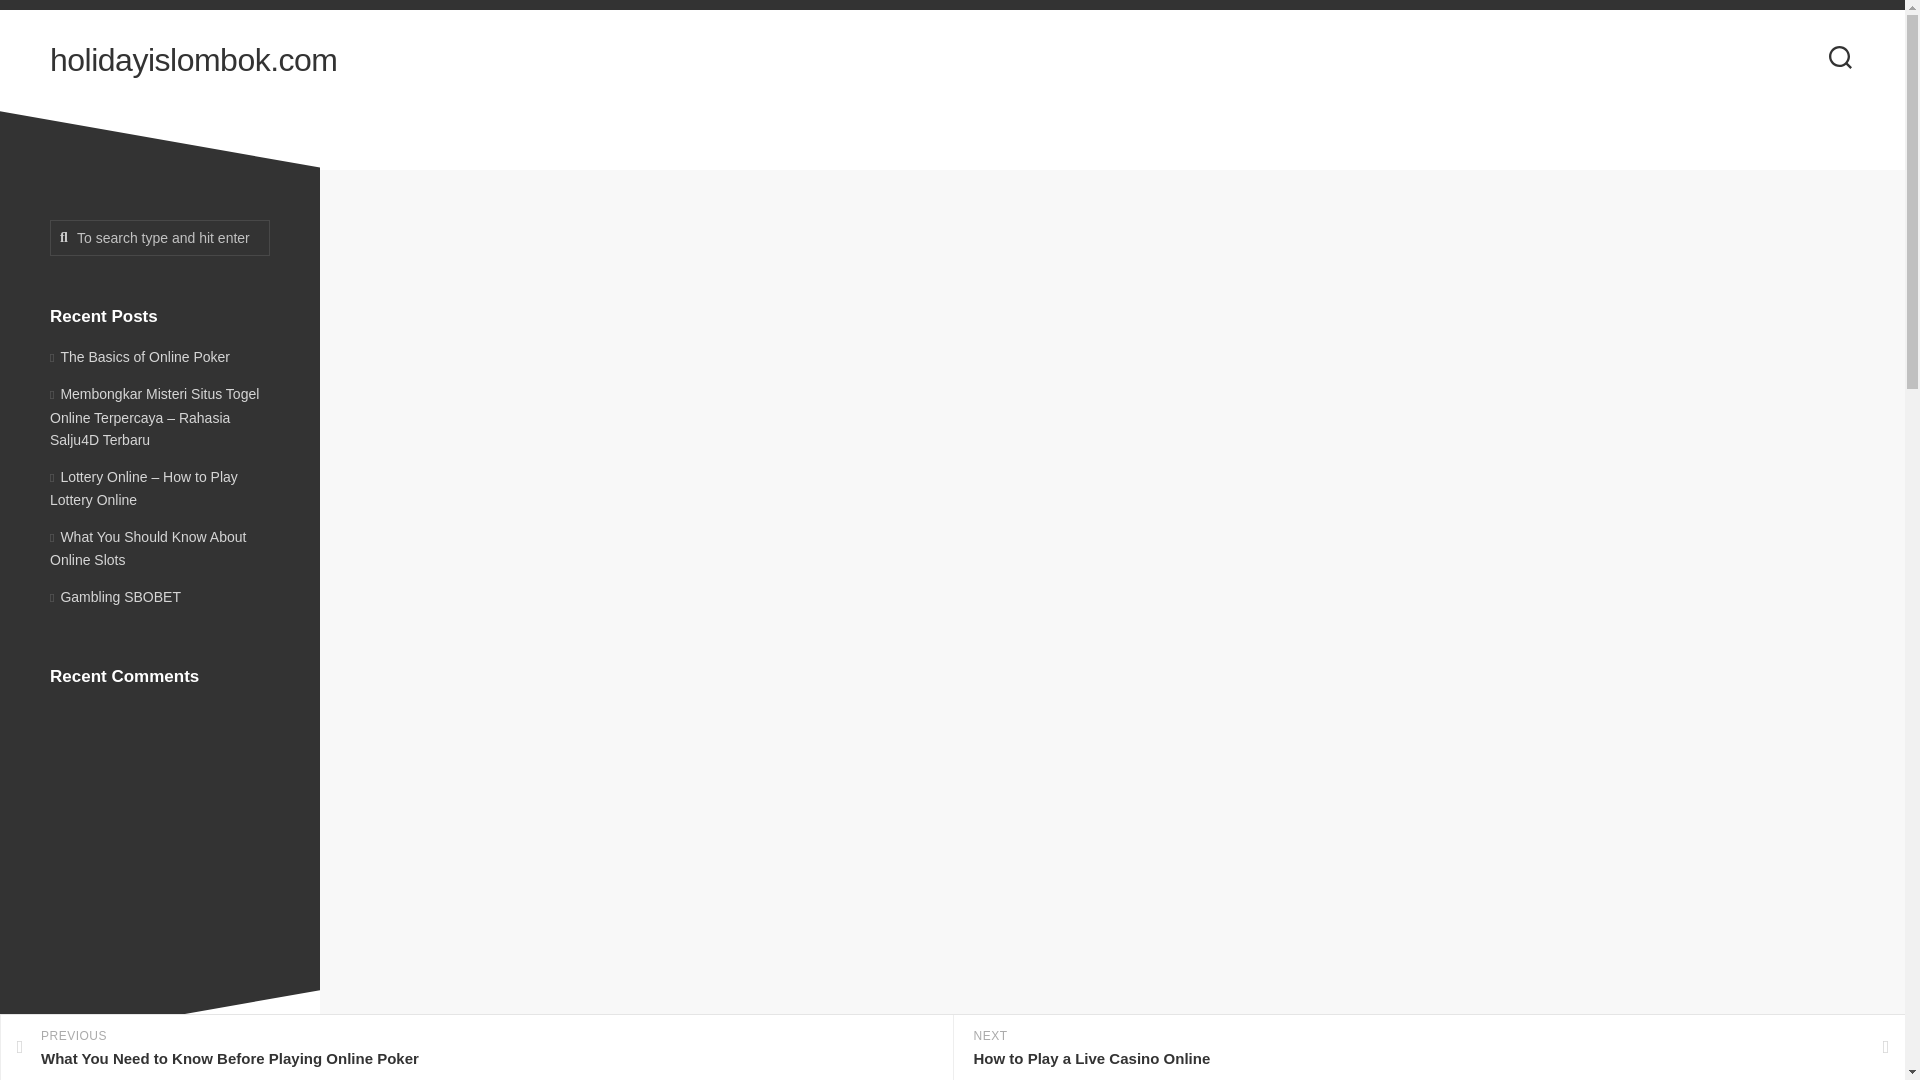 Image resolution: width=1920 pixels, height=1080 pixels. I want to click on Info, so click(1050, 372).